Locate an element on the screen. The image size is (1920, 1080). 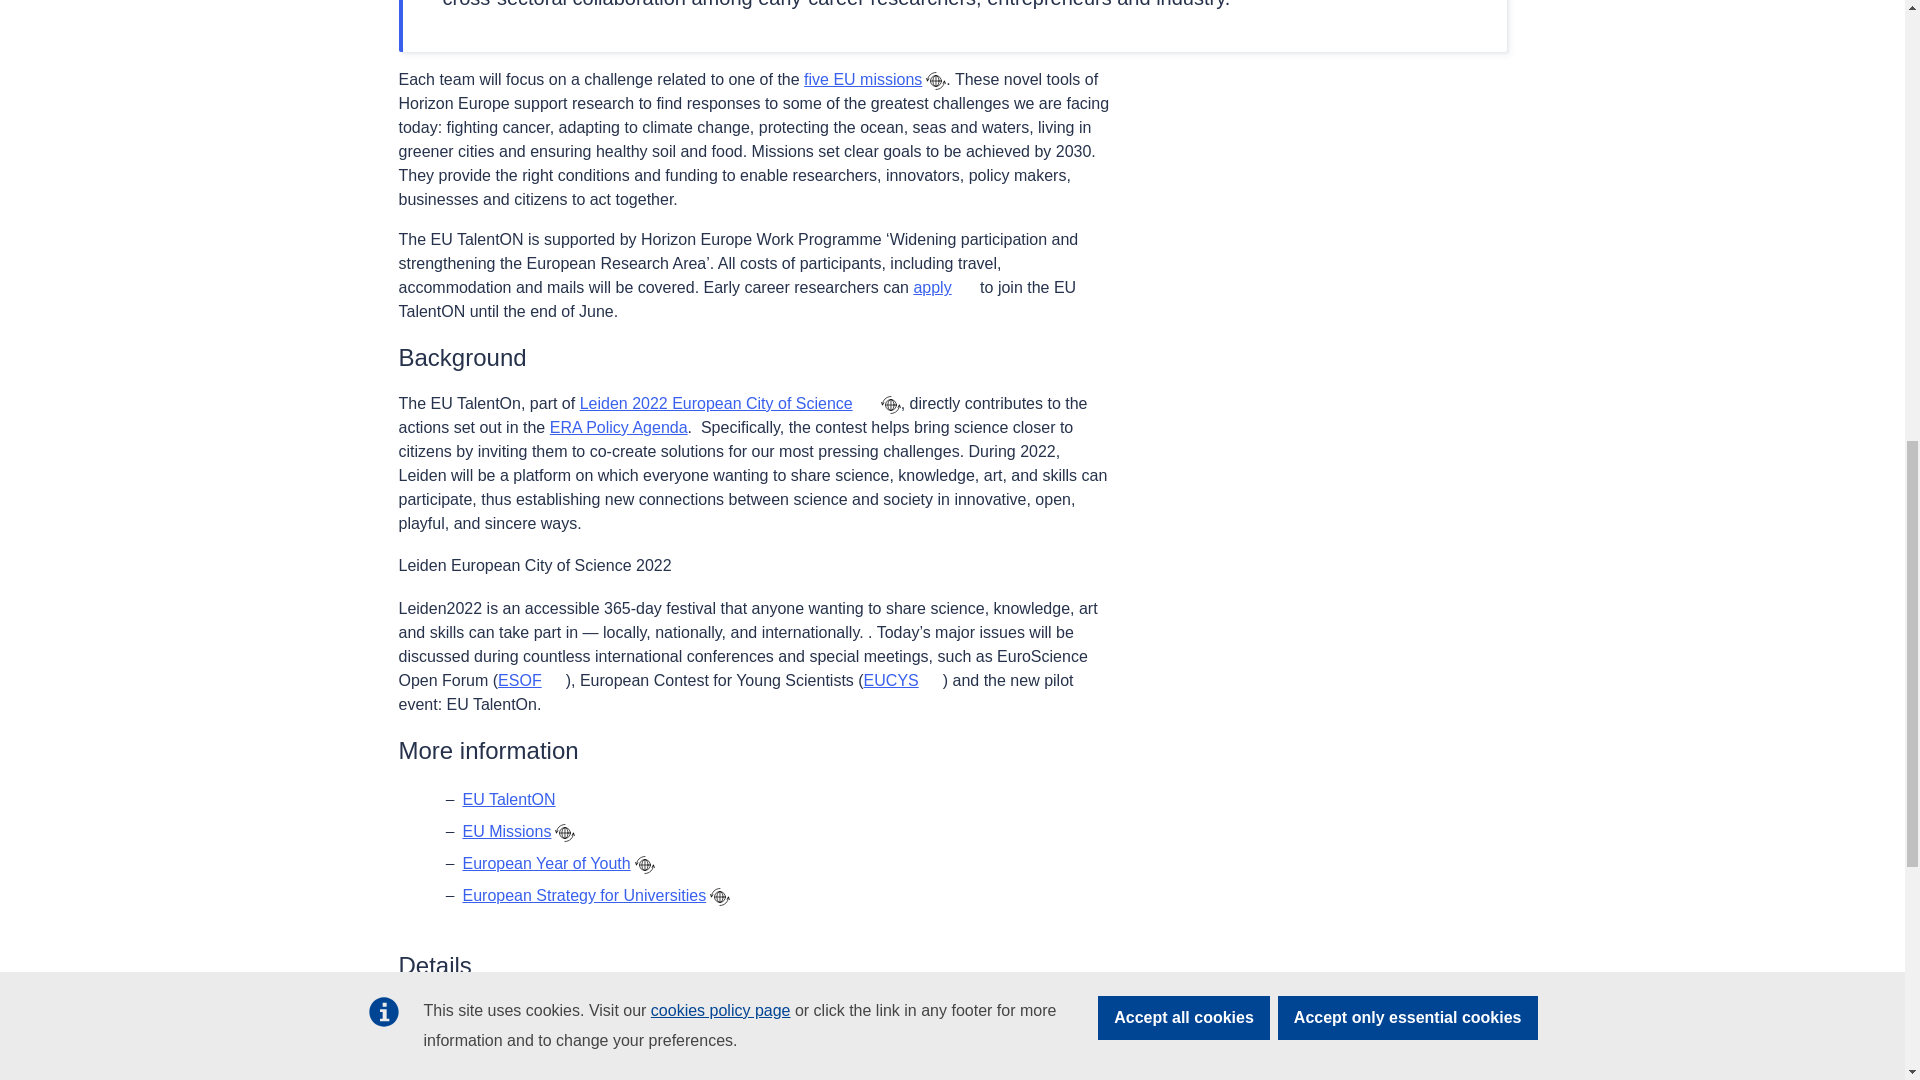
EU Missions is located at coordinates (506, 831).